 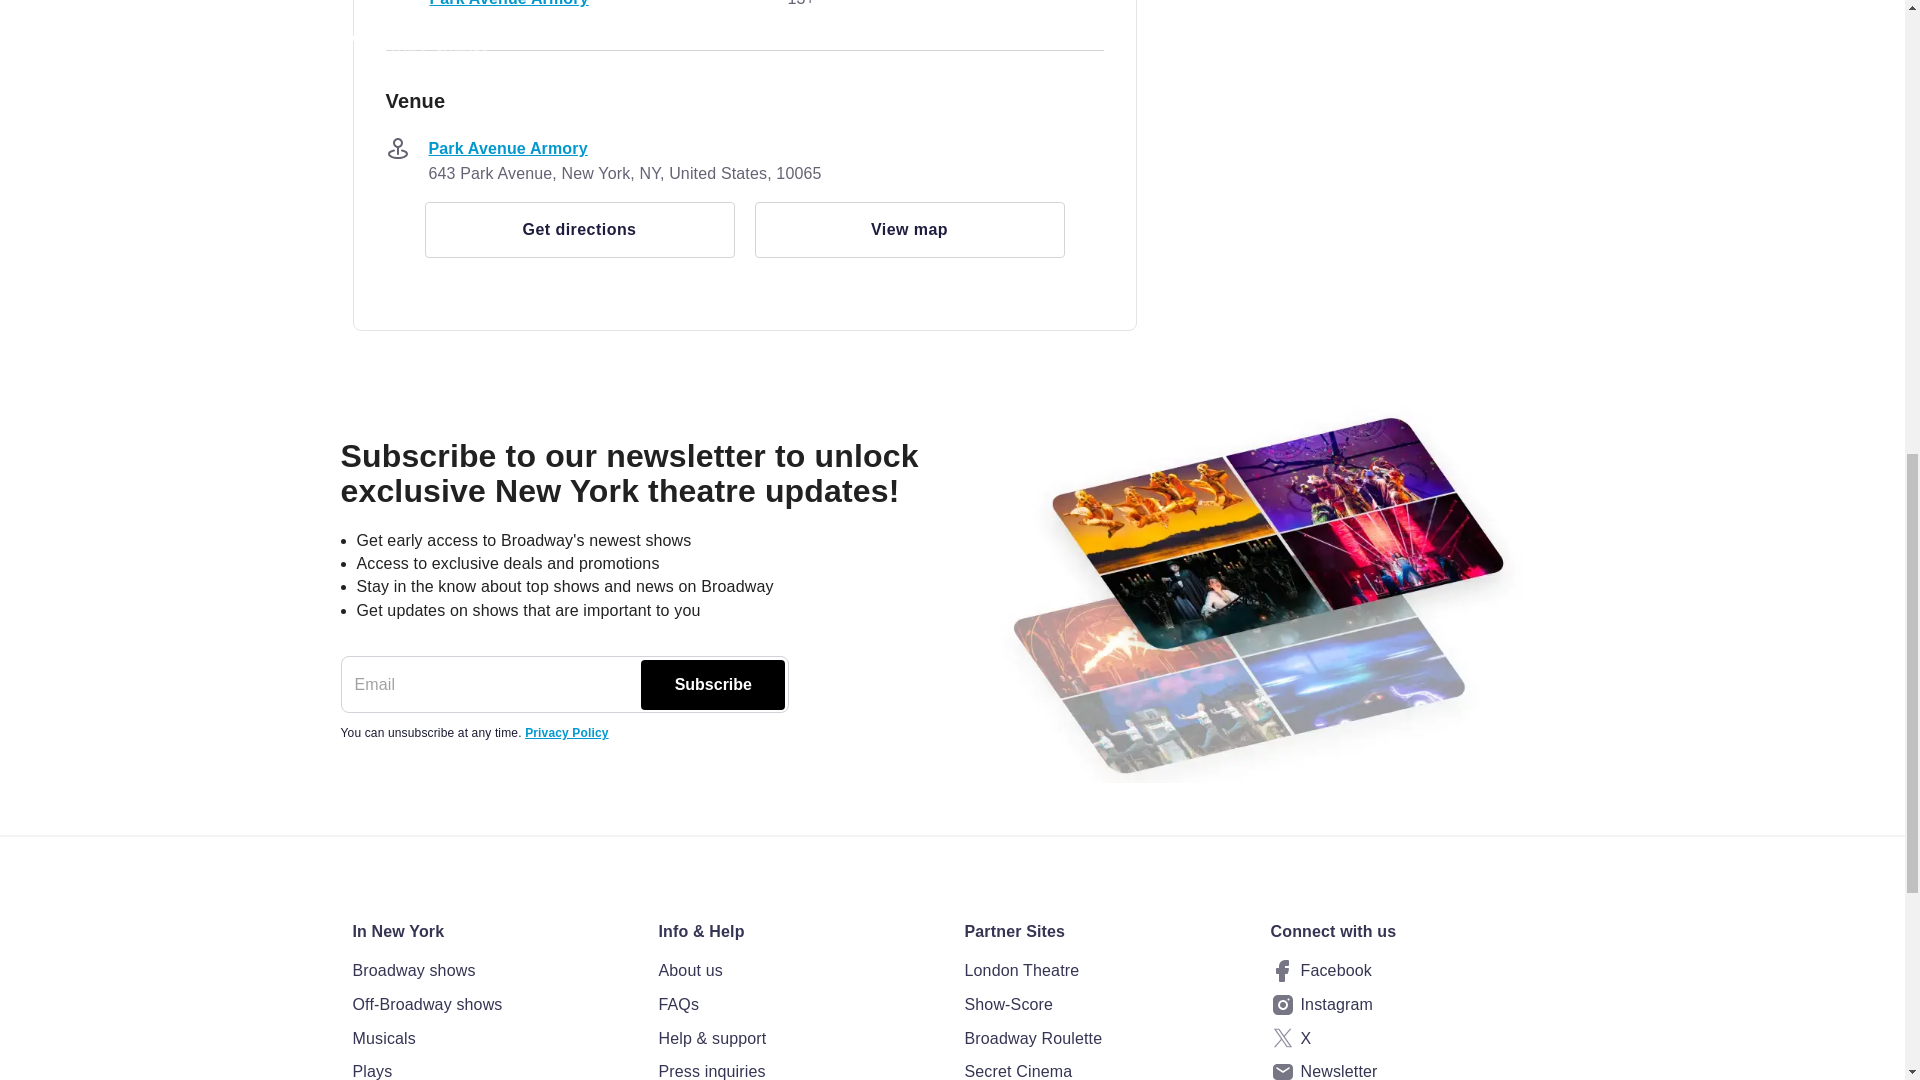 I want to click on London Theatre, so click(x=1104, y=970).